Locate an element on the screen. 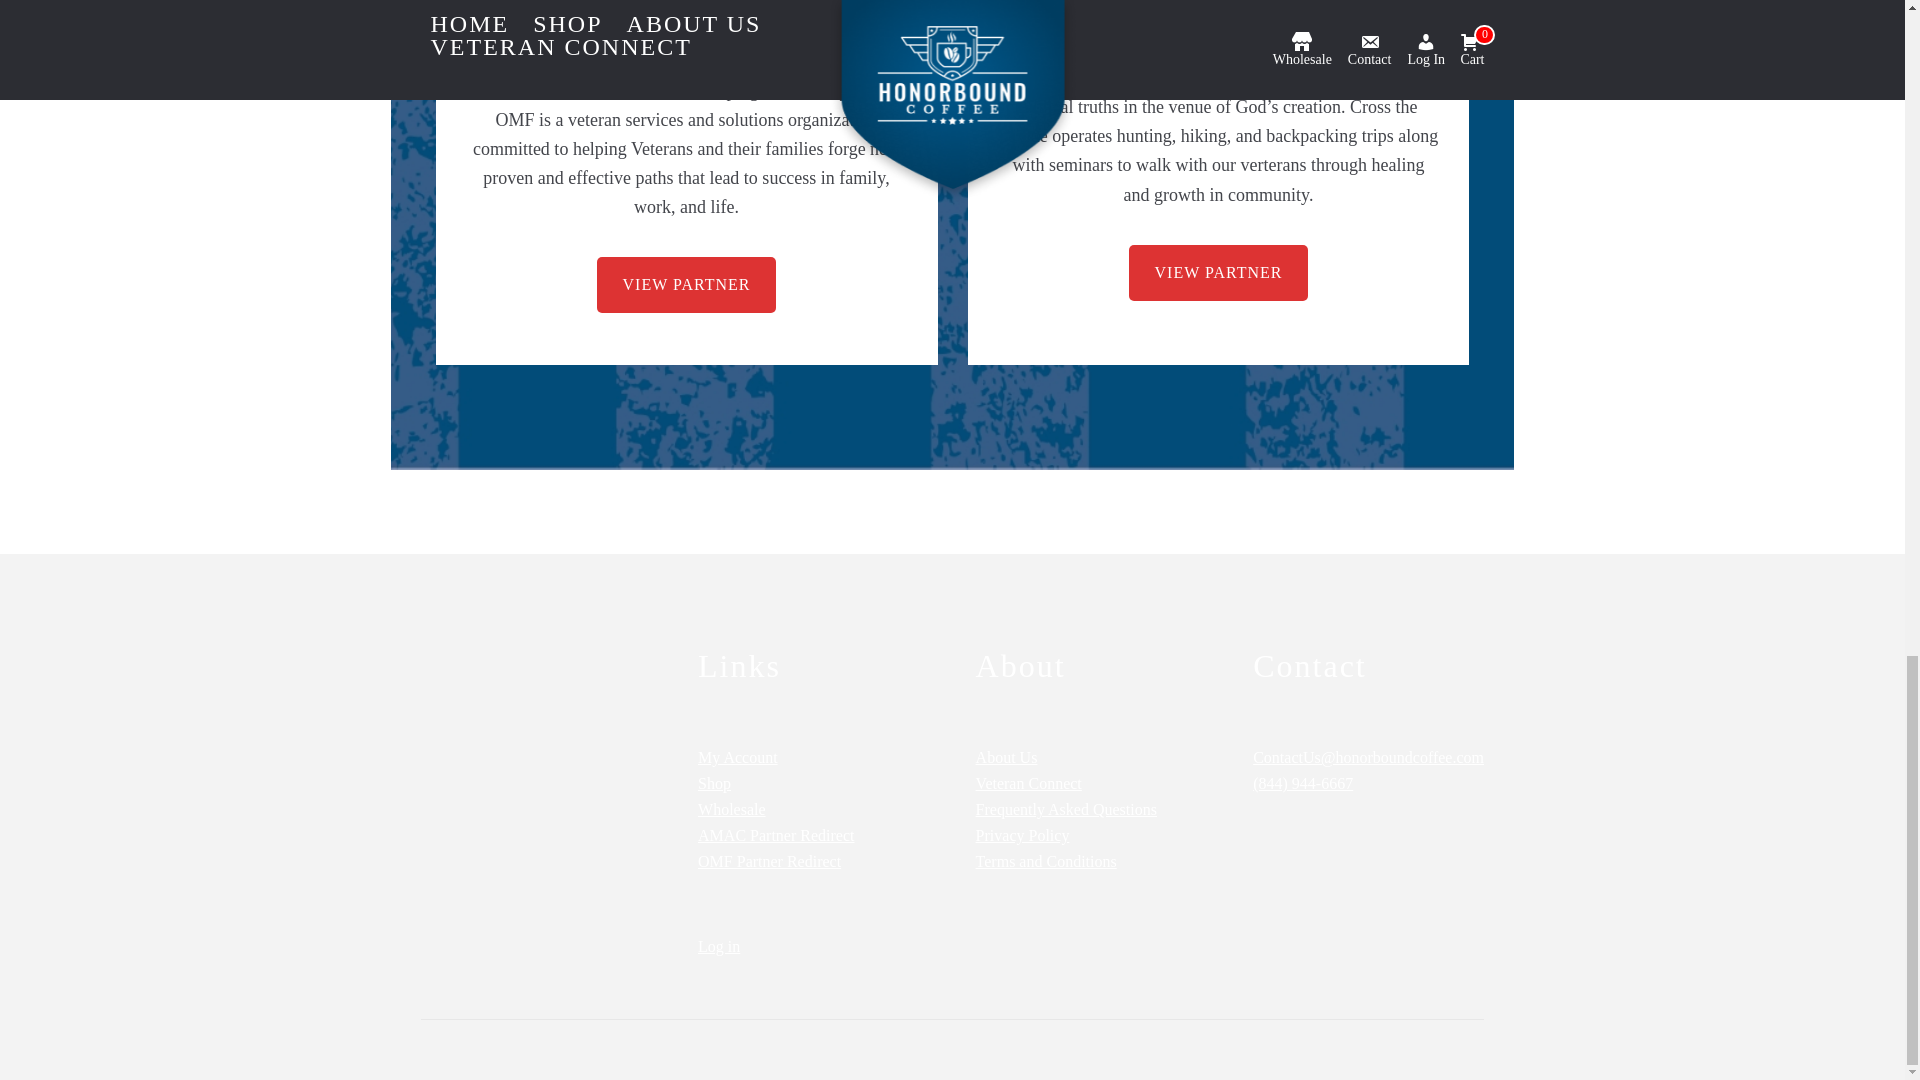 This screenshot has width=1920, height=1080. My Account is located at coordinates (738, 757).